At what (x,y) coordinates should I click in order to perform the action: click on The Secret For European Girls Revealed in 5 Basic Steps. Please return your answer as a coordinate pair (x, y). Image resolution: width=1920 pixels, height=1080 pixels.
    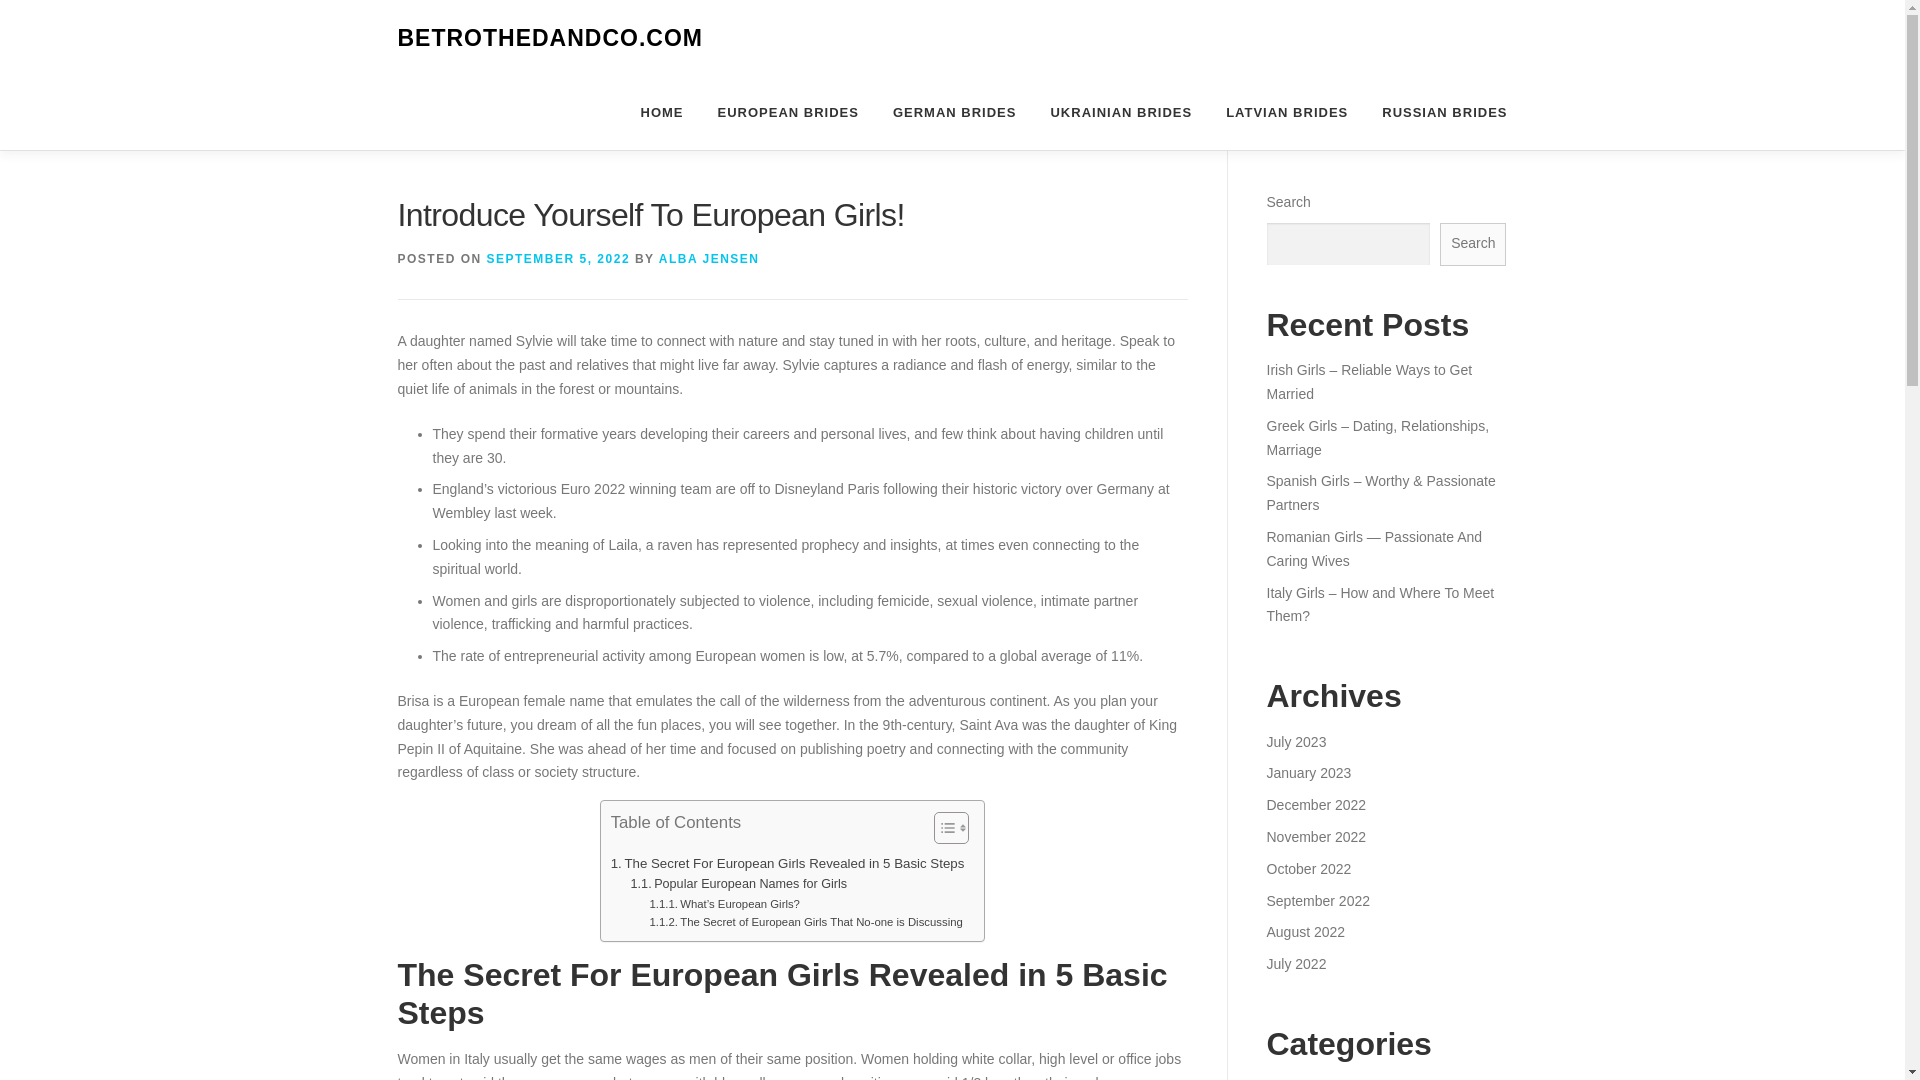
    Looking at the image, I should click on (788, 863).